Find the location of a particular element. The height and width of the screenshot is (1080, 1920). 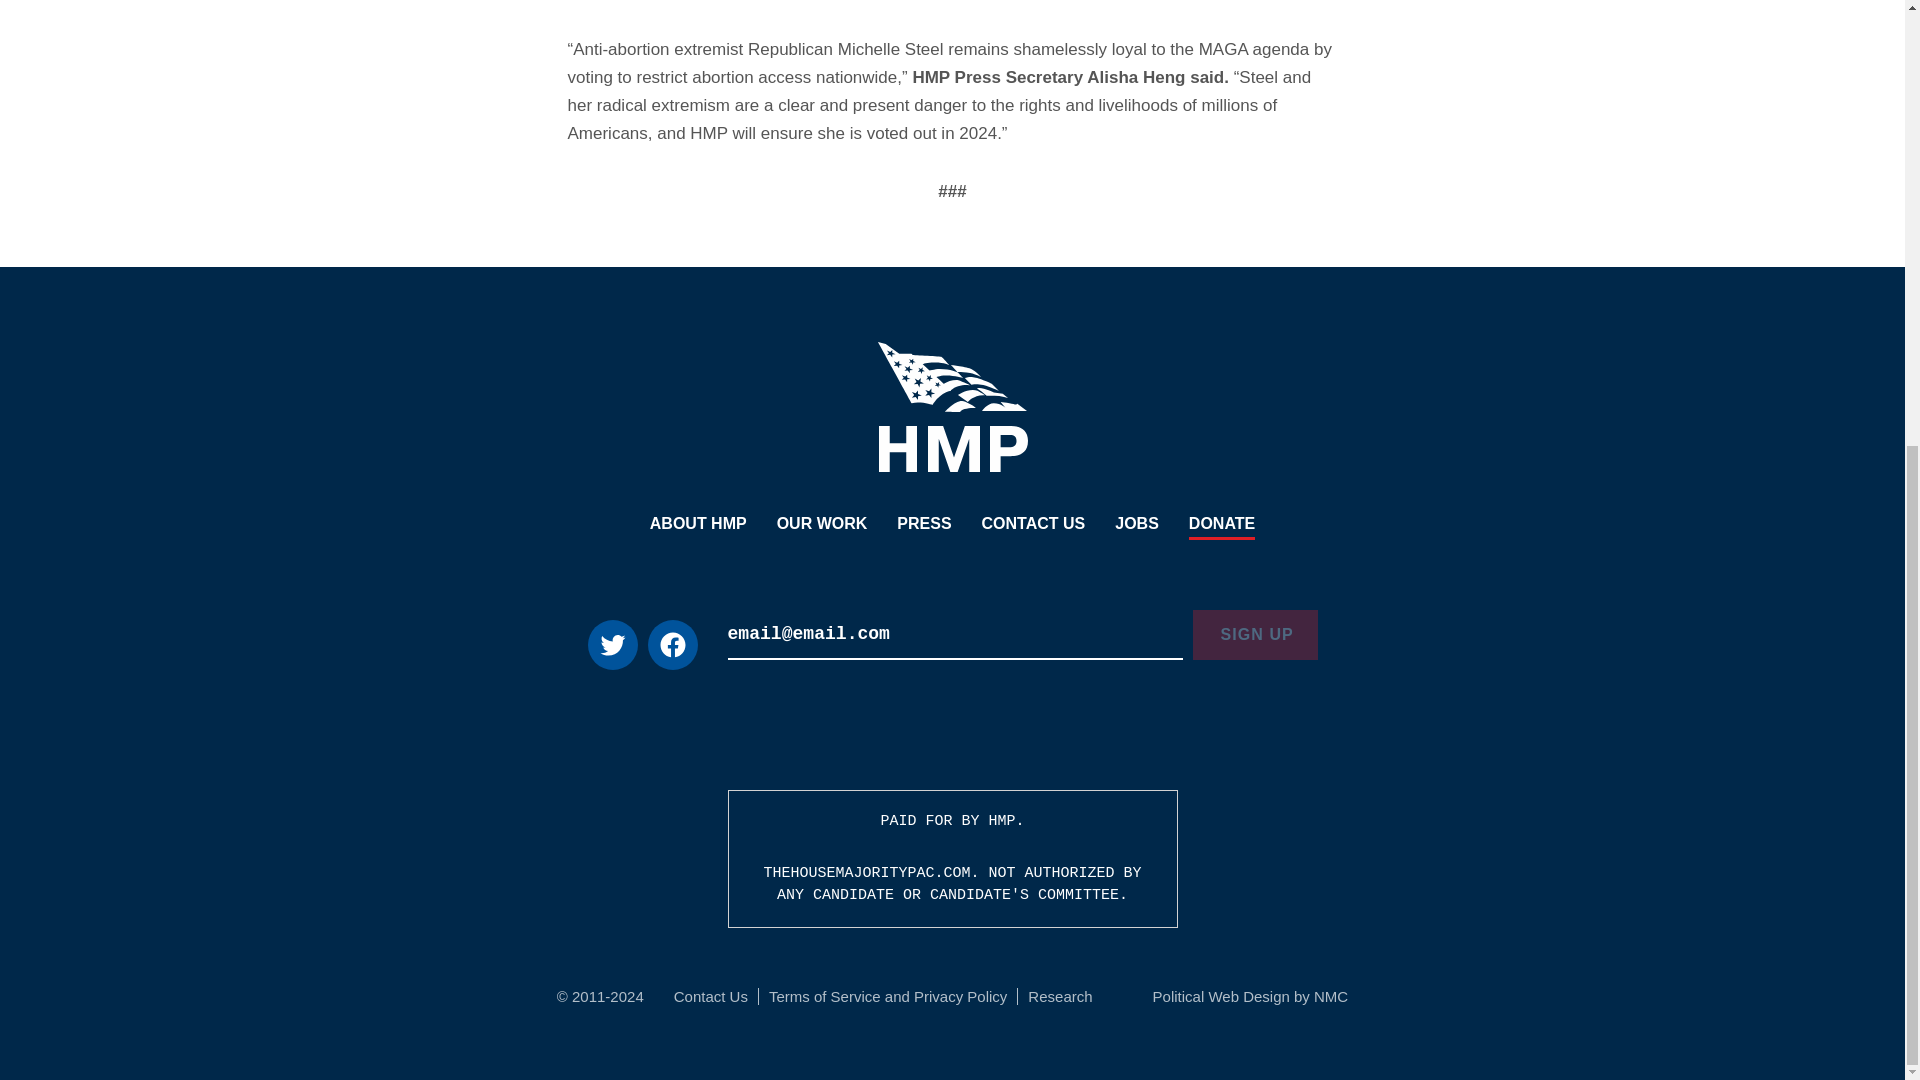

PRESS is located at coordinates (923, 525).